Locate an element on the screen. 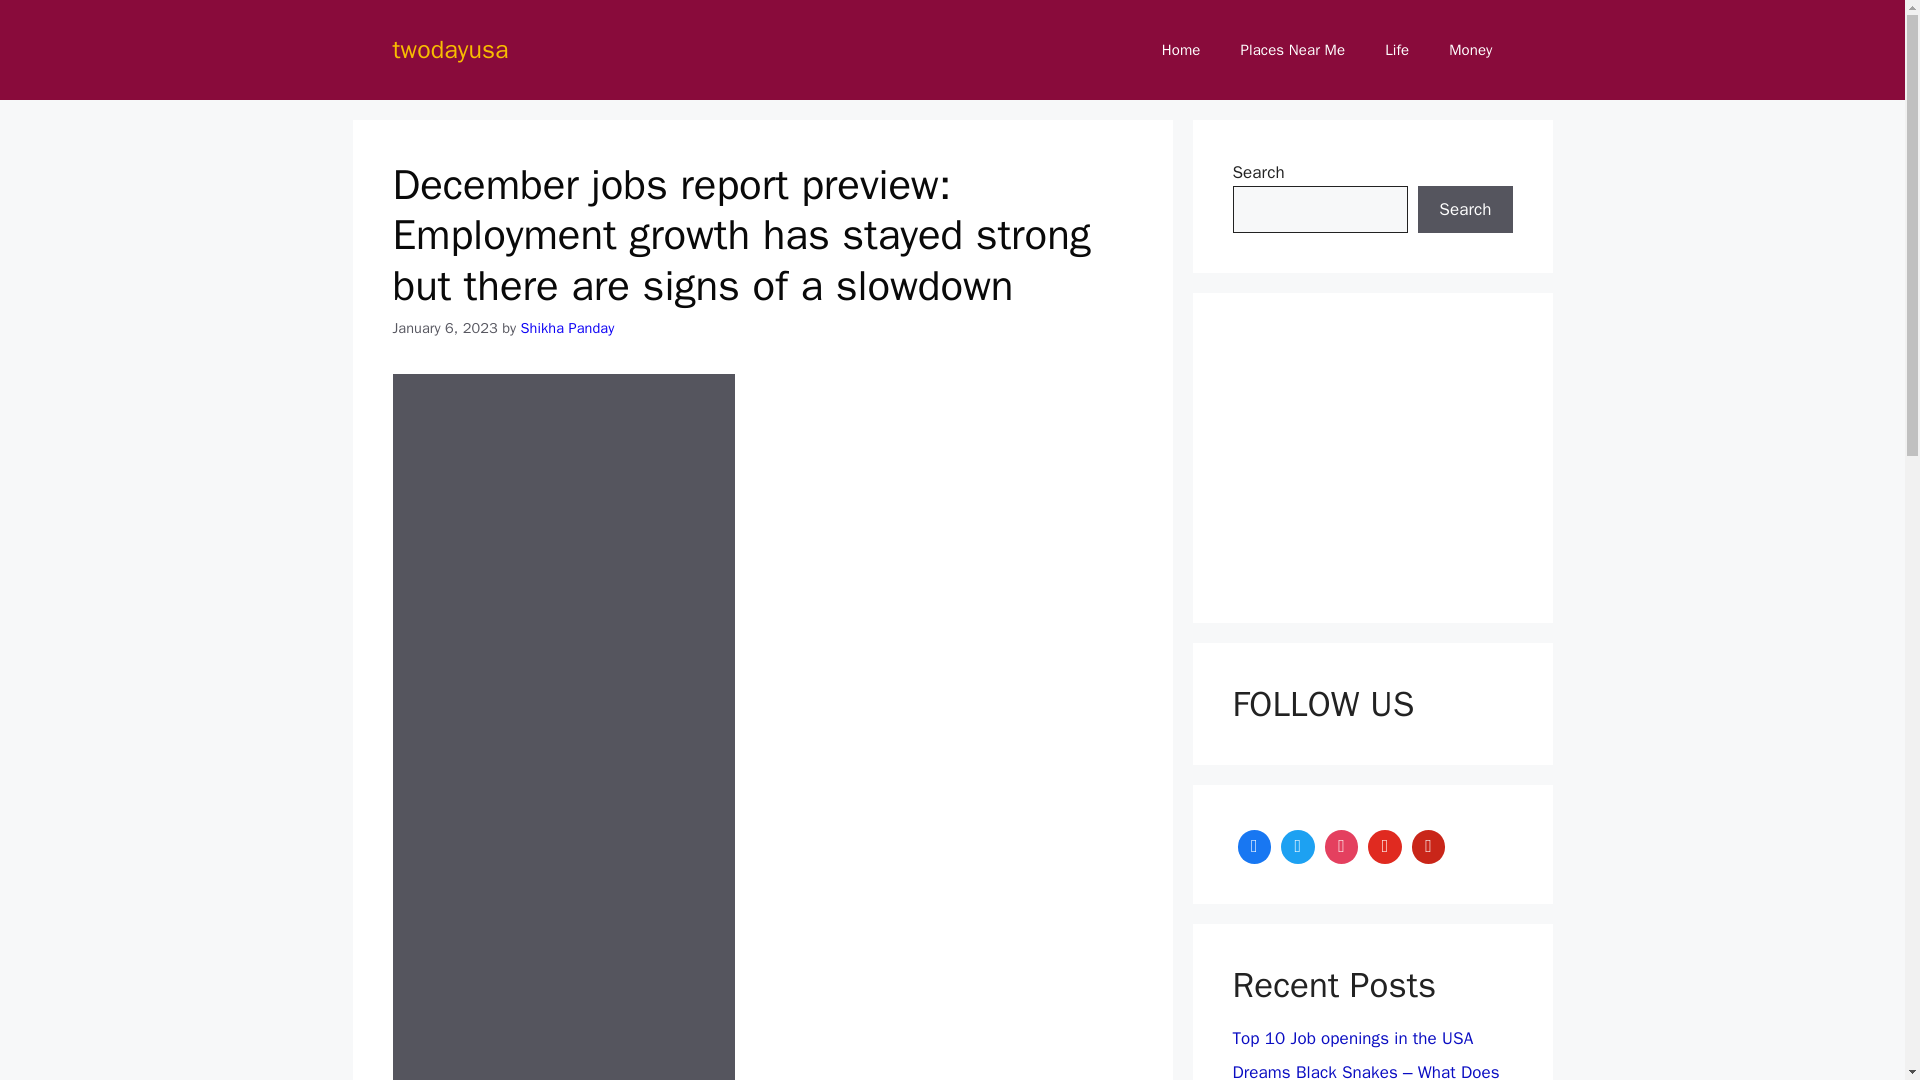 Image resolution: width=1920 pixels, height=1080 pixels. Home is located at coordinates (1182, 50).